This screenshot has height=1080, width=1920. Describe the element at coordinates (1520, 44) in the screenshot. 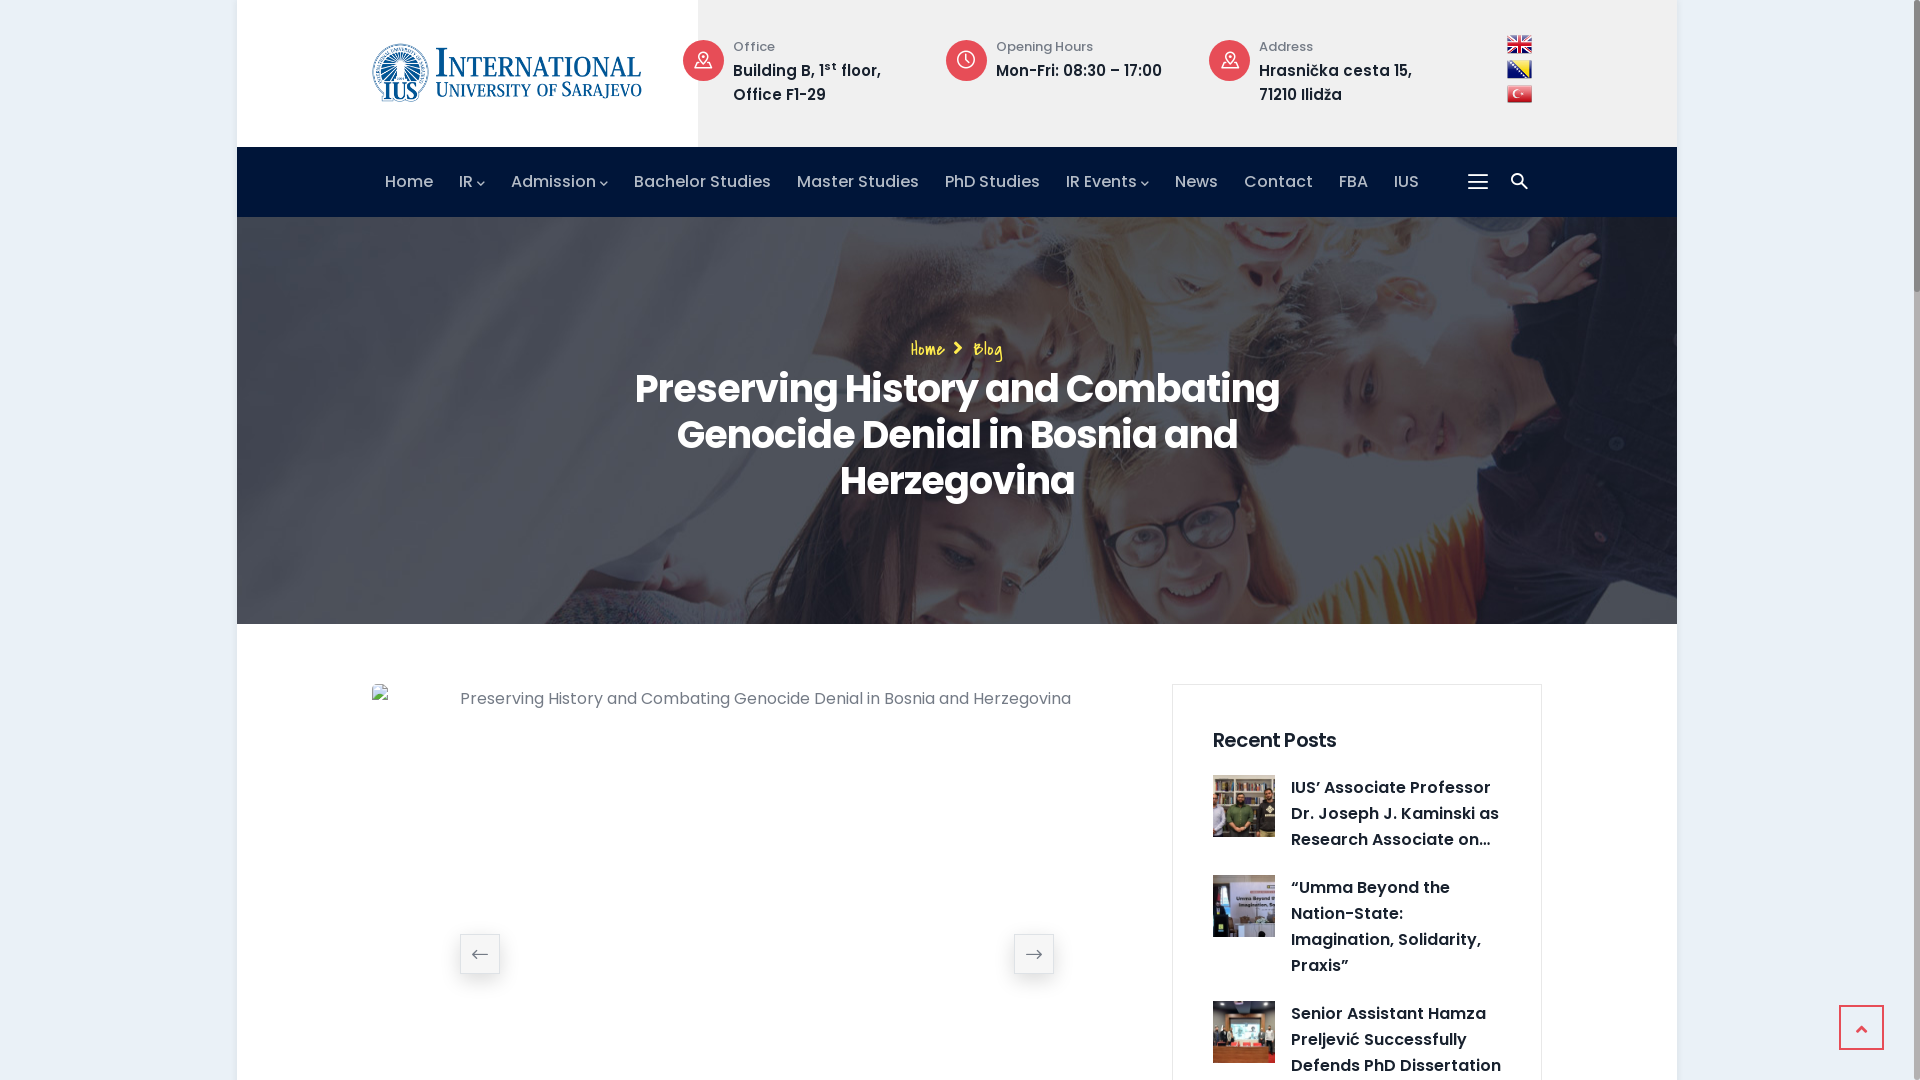

I see `Engleski` at that location.